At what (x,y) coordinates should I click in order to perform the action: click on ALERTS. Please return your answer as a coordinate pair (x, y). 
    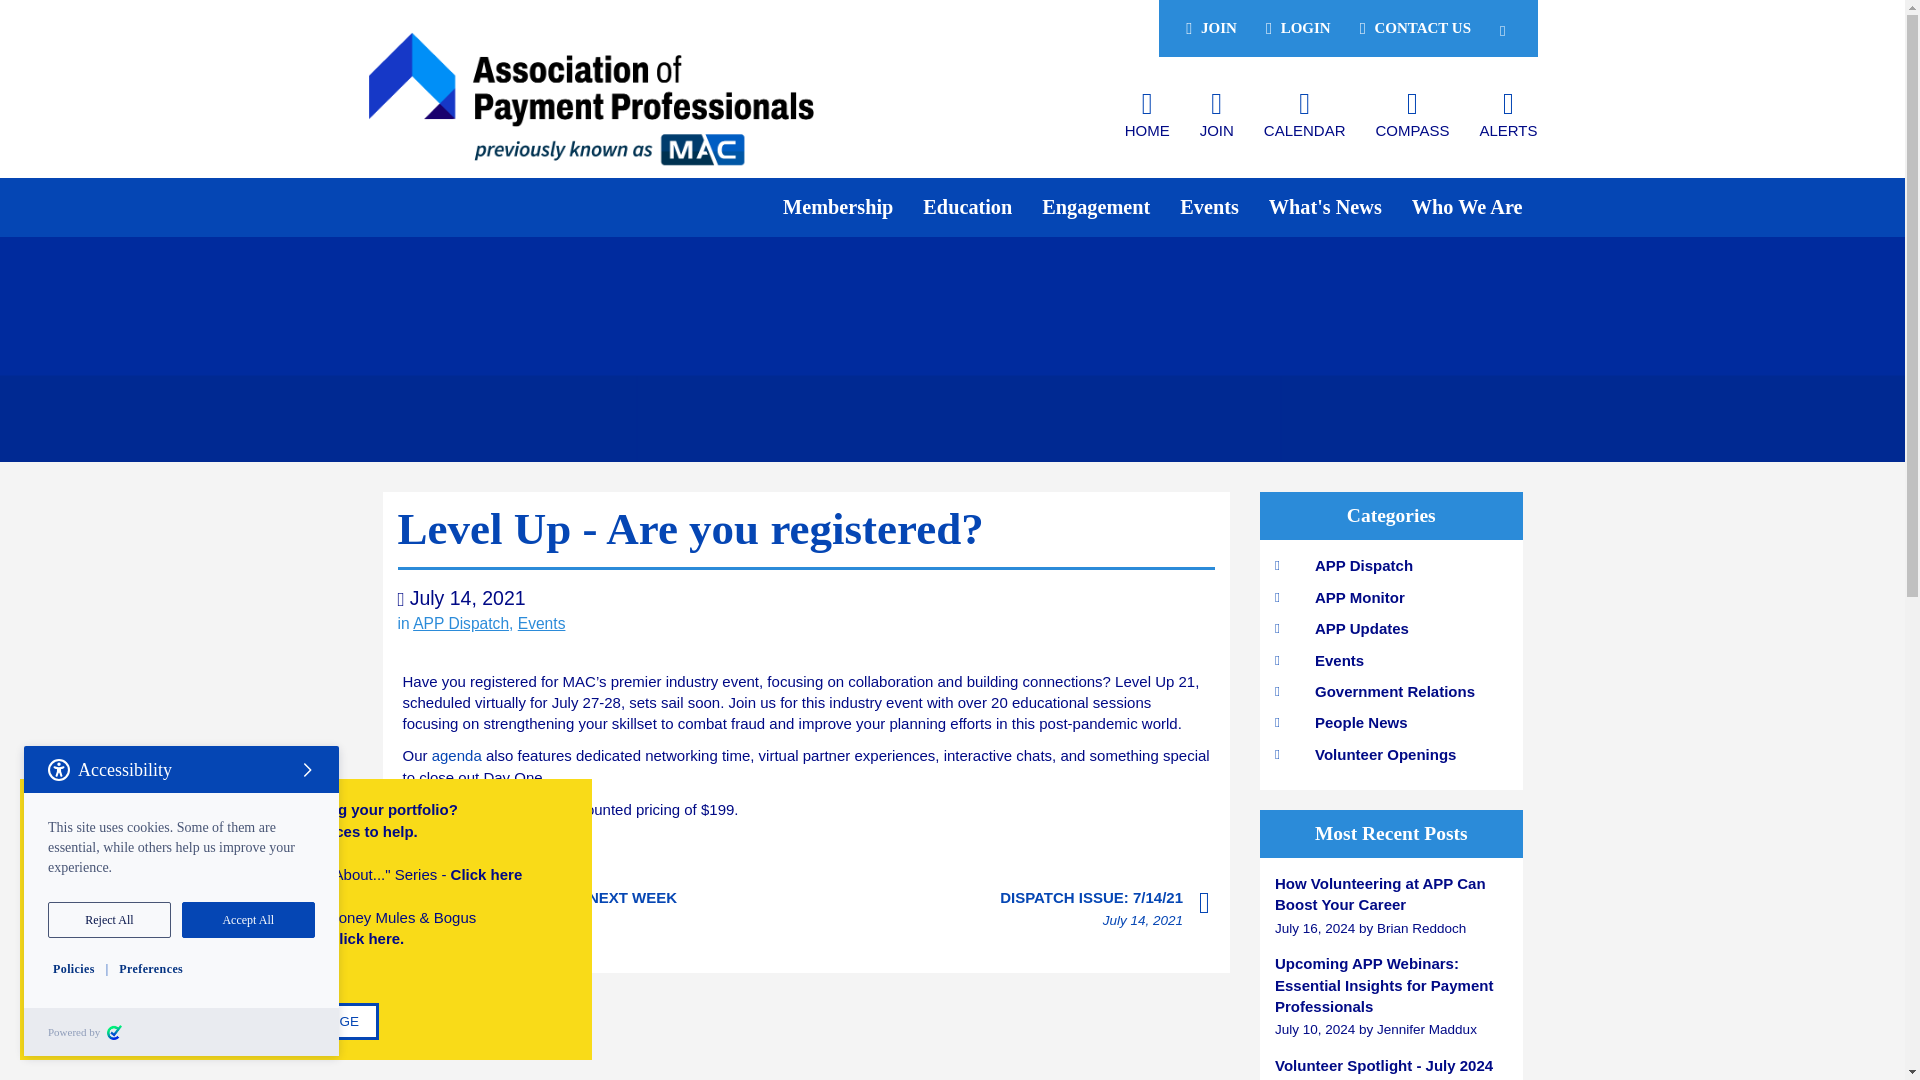
    Looking at the image, I should click on (1508, 120).